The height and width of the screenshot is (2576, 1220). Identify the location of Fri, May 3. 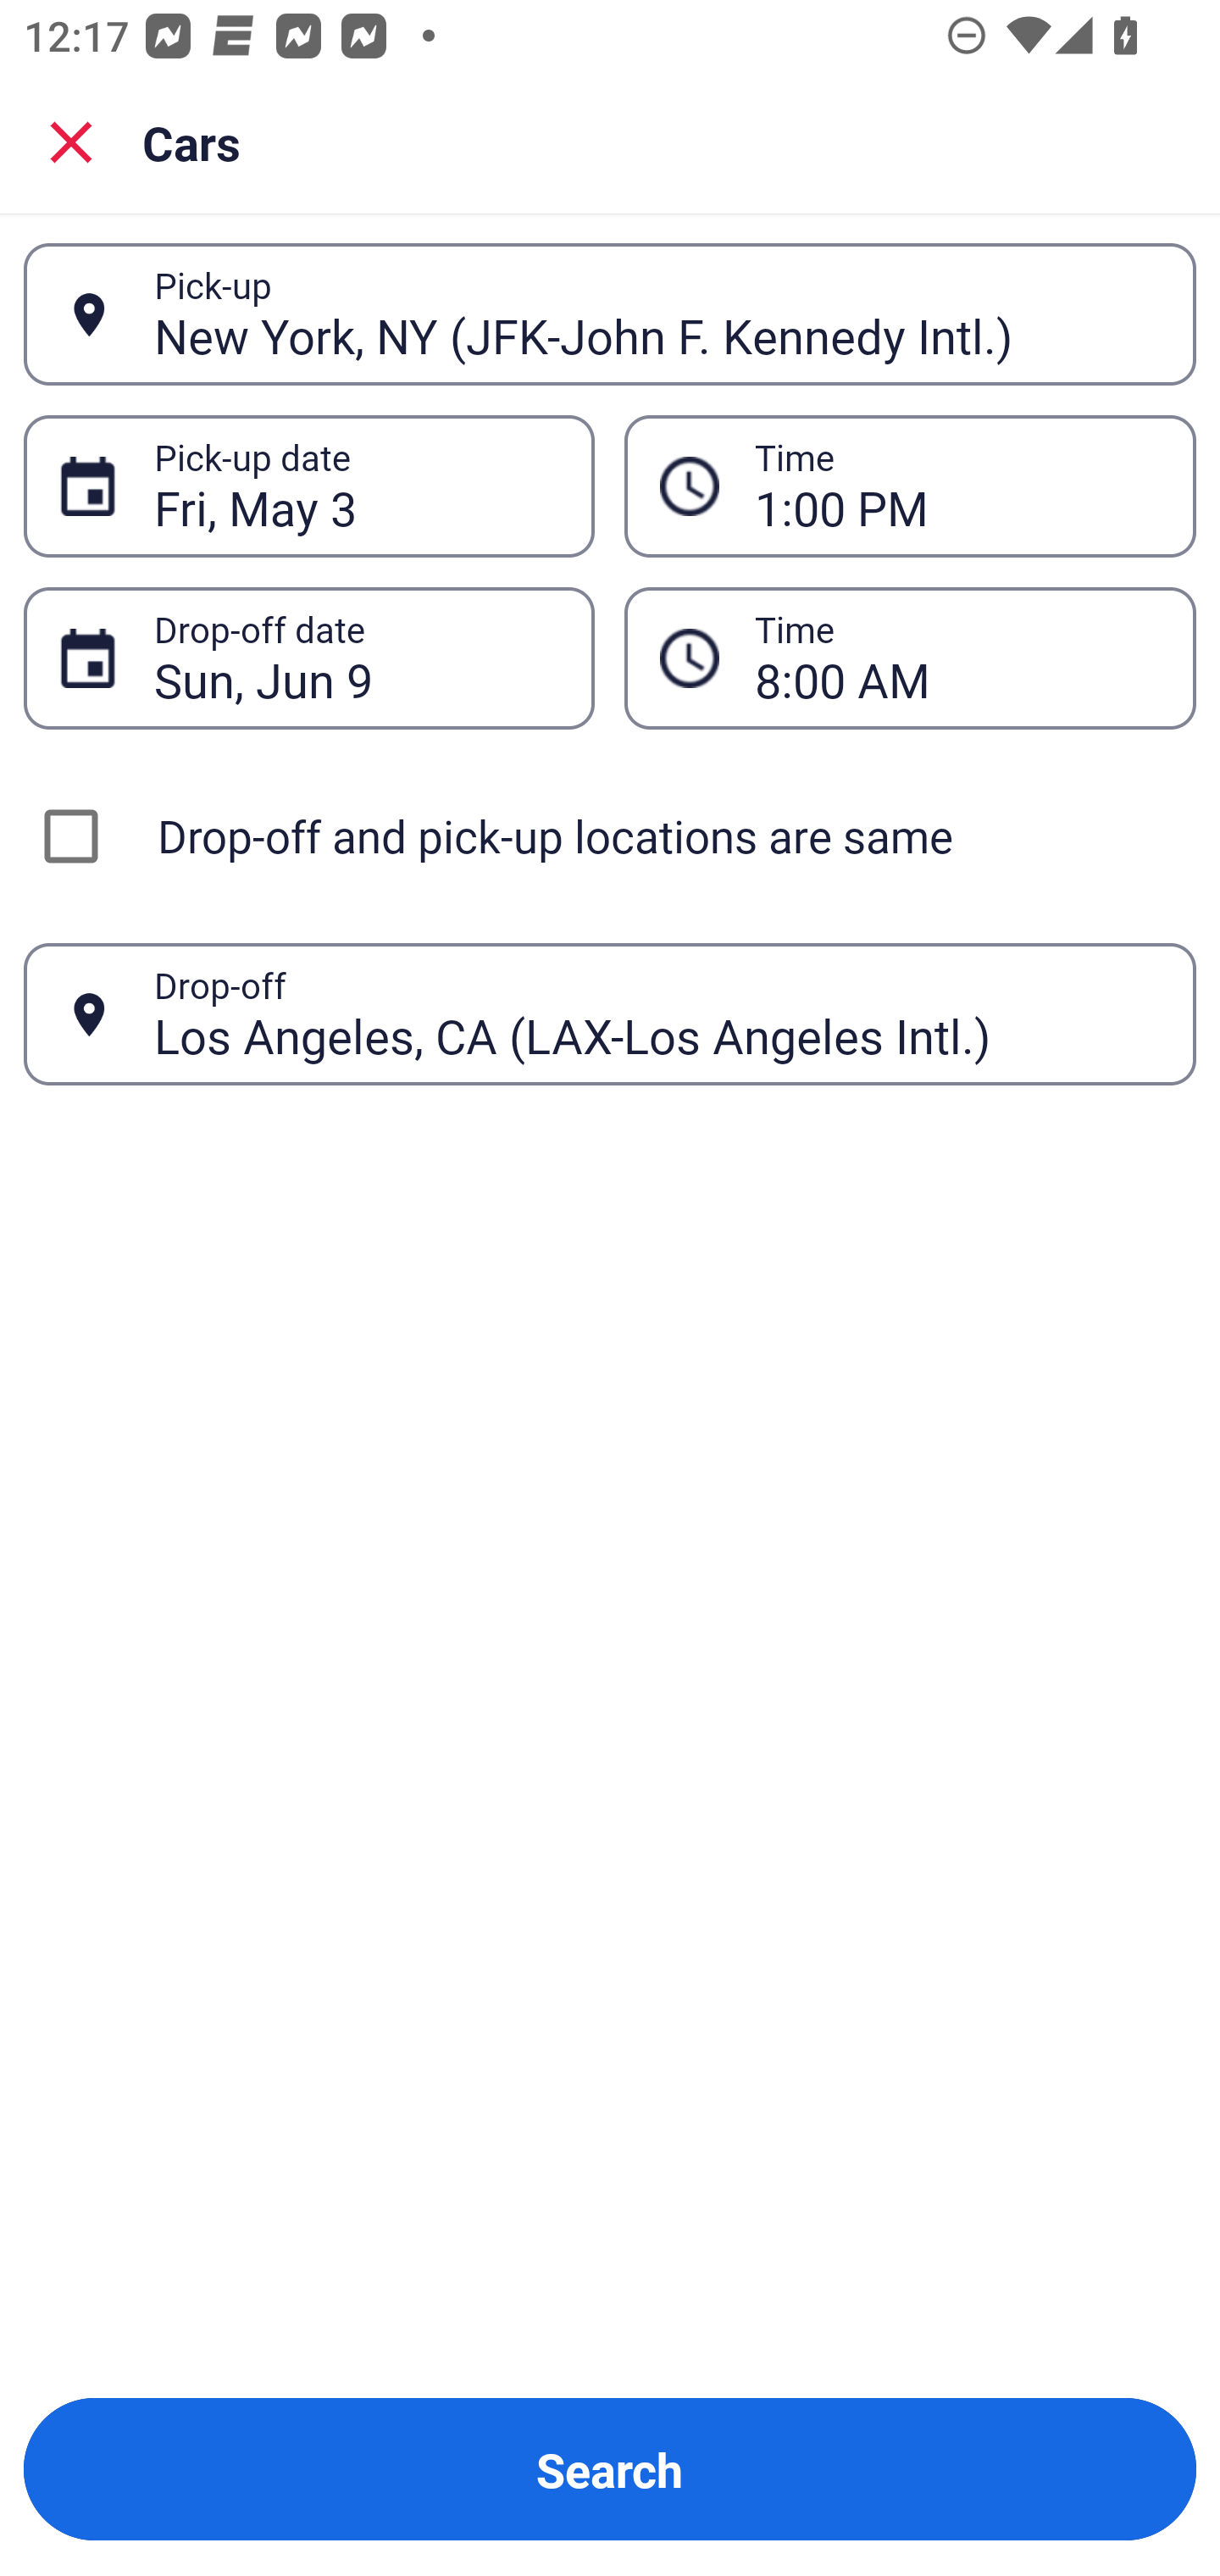
(356, 486).